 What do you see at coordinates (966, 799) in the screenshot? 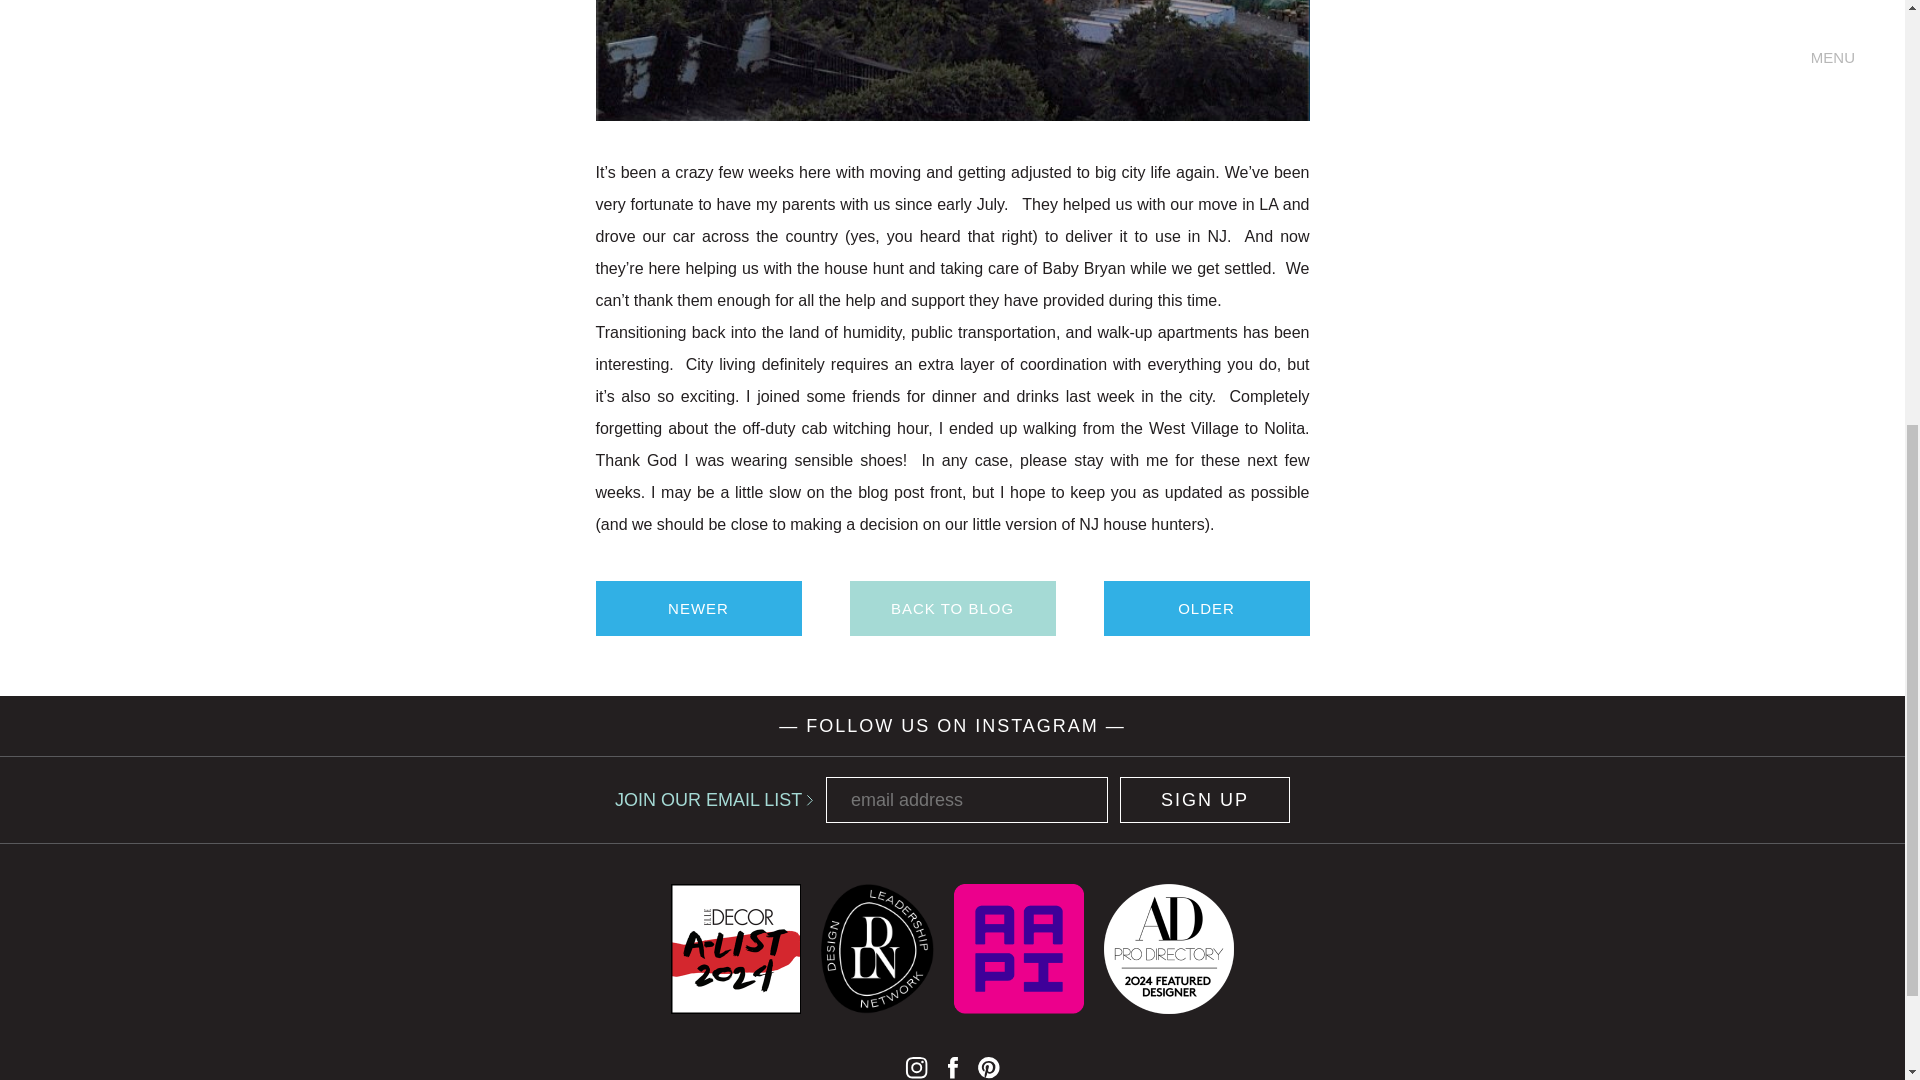
I see `email` at bounding box center [966, 799].